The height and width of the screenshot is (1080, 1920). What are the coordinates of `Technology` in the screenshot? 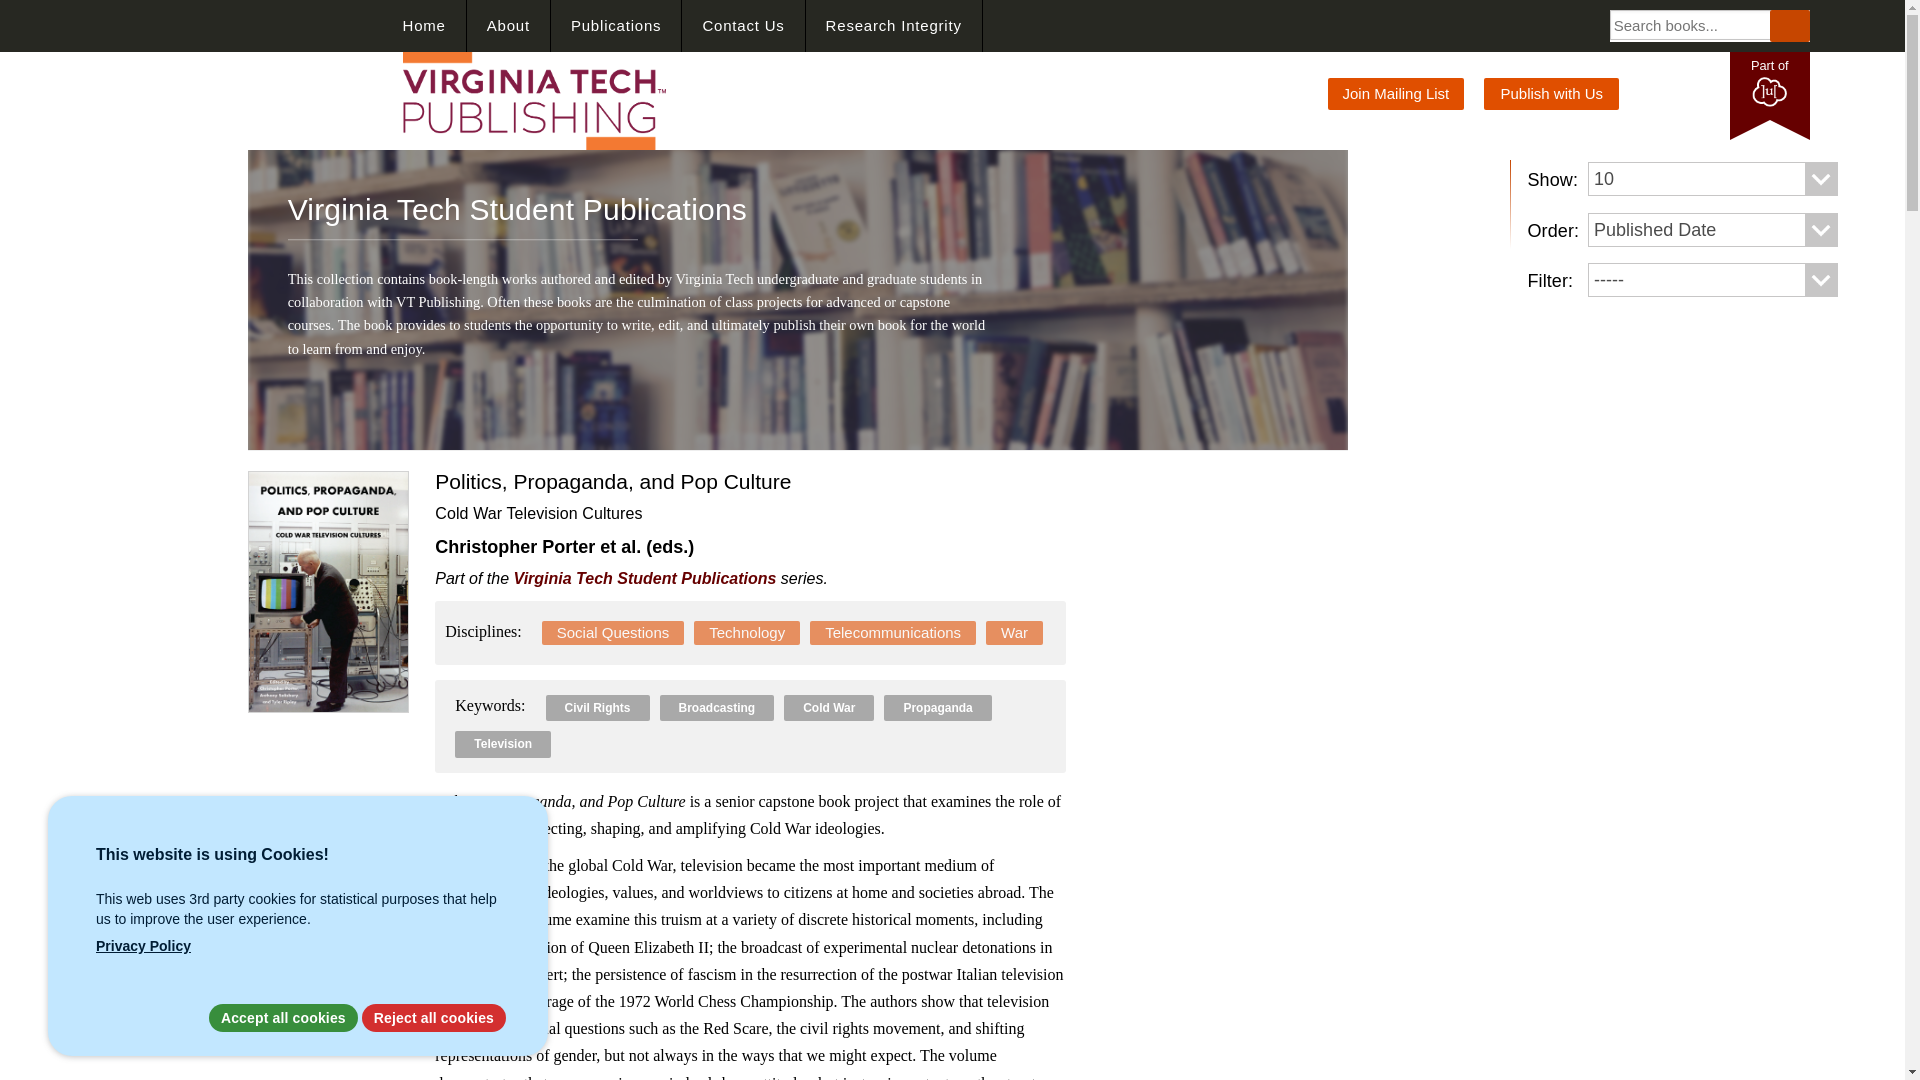 It's located at (746, 632).